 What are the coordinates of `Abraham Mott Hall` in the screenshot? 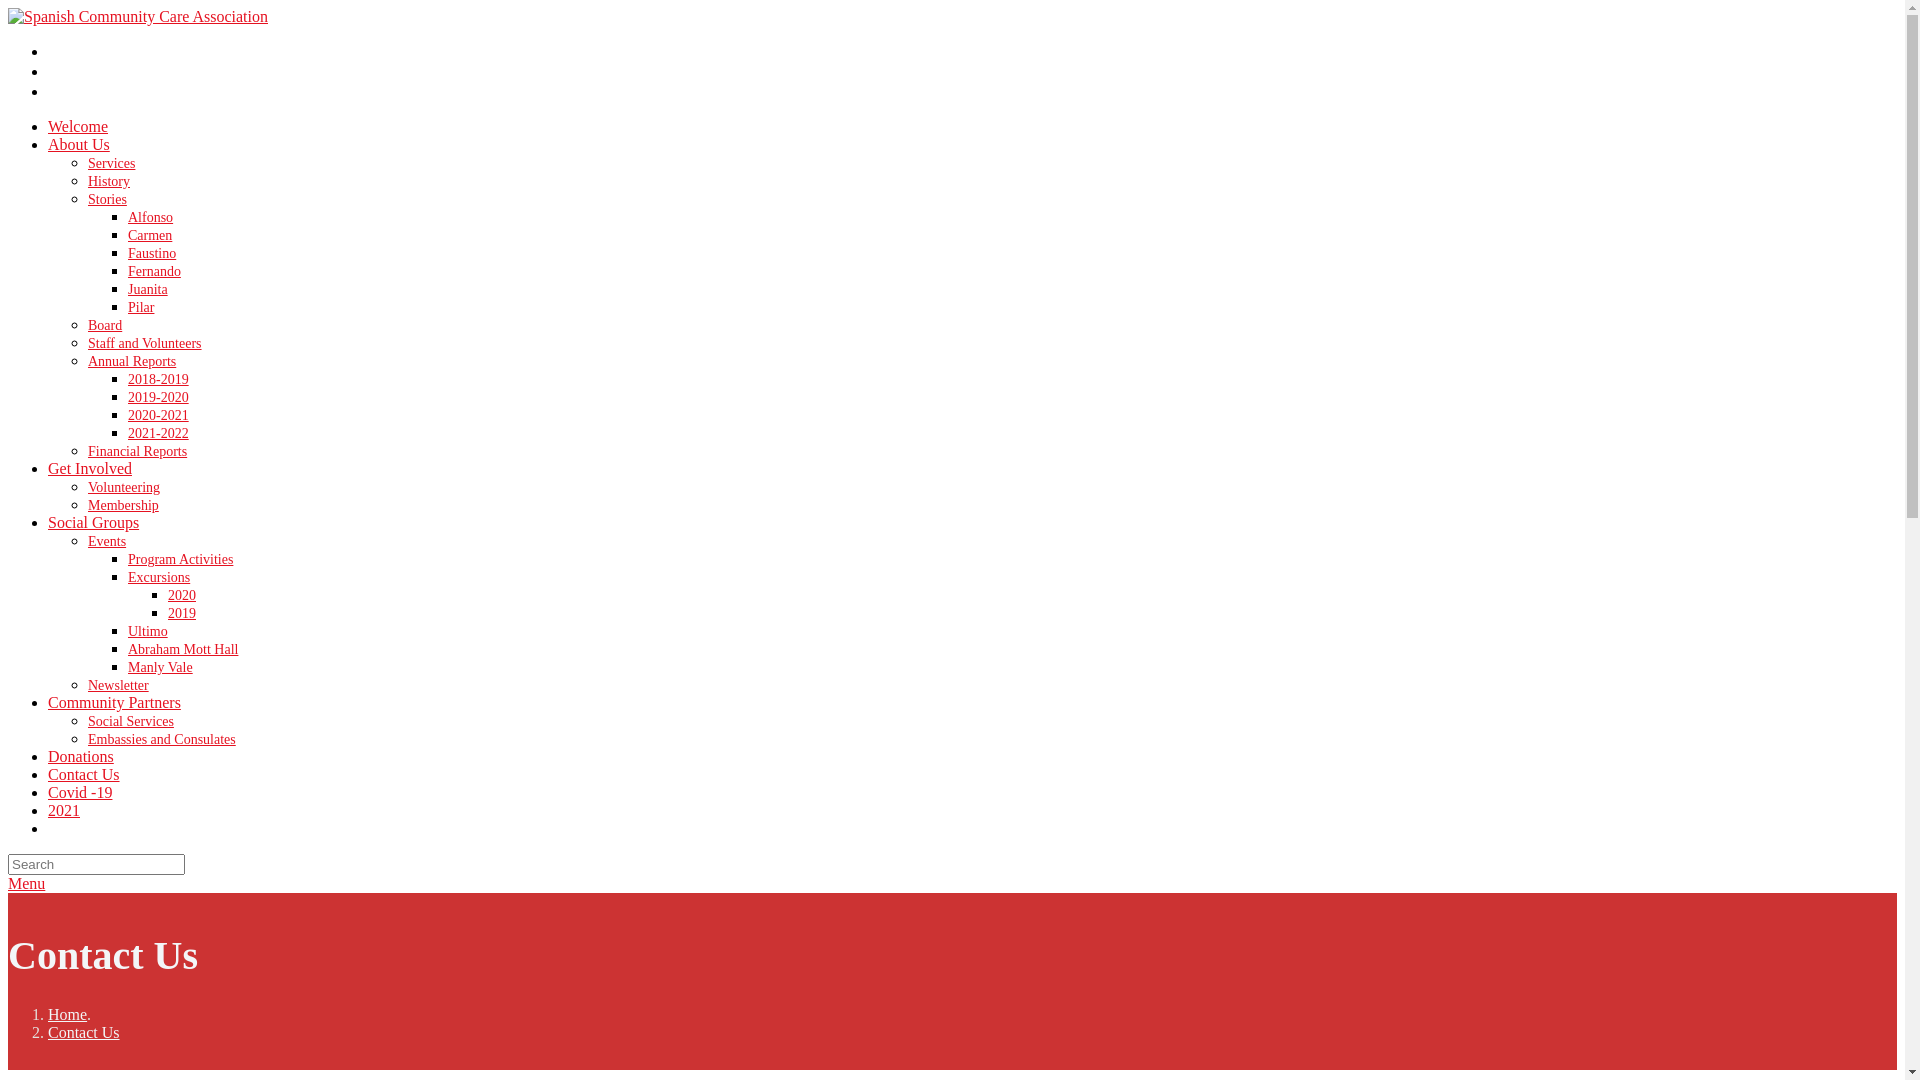 It's located at (183, 650).